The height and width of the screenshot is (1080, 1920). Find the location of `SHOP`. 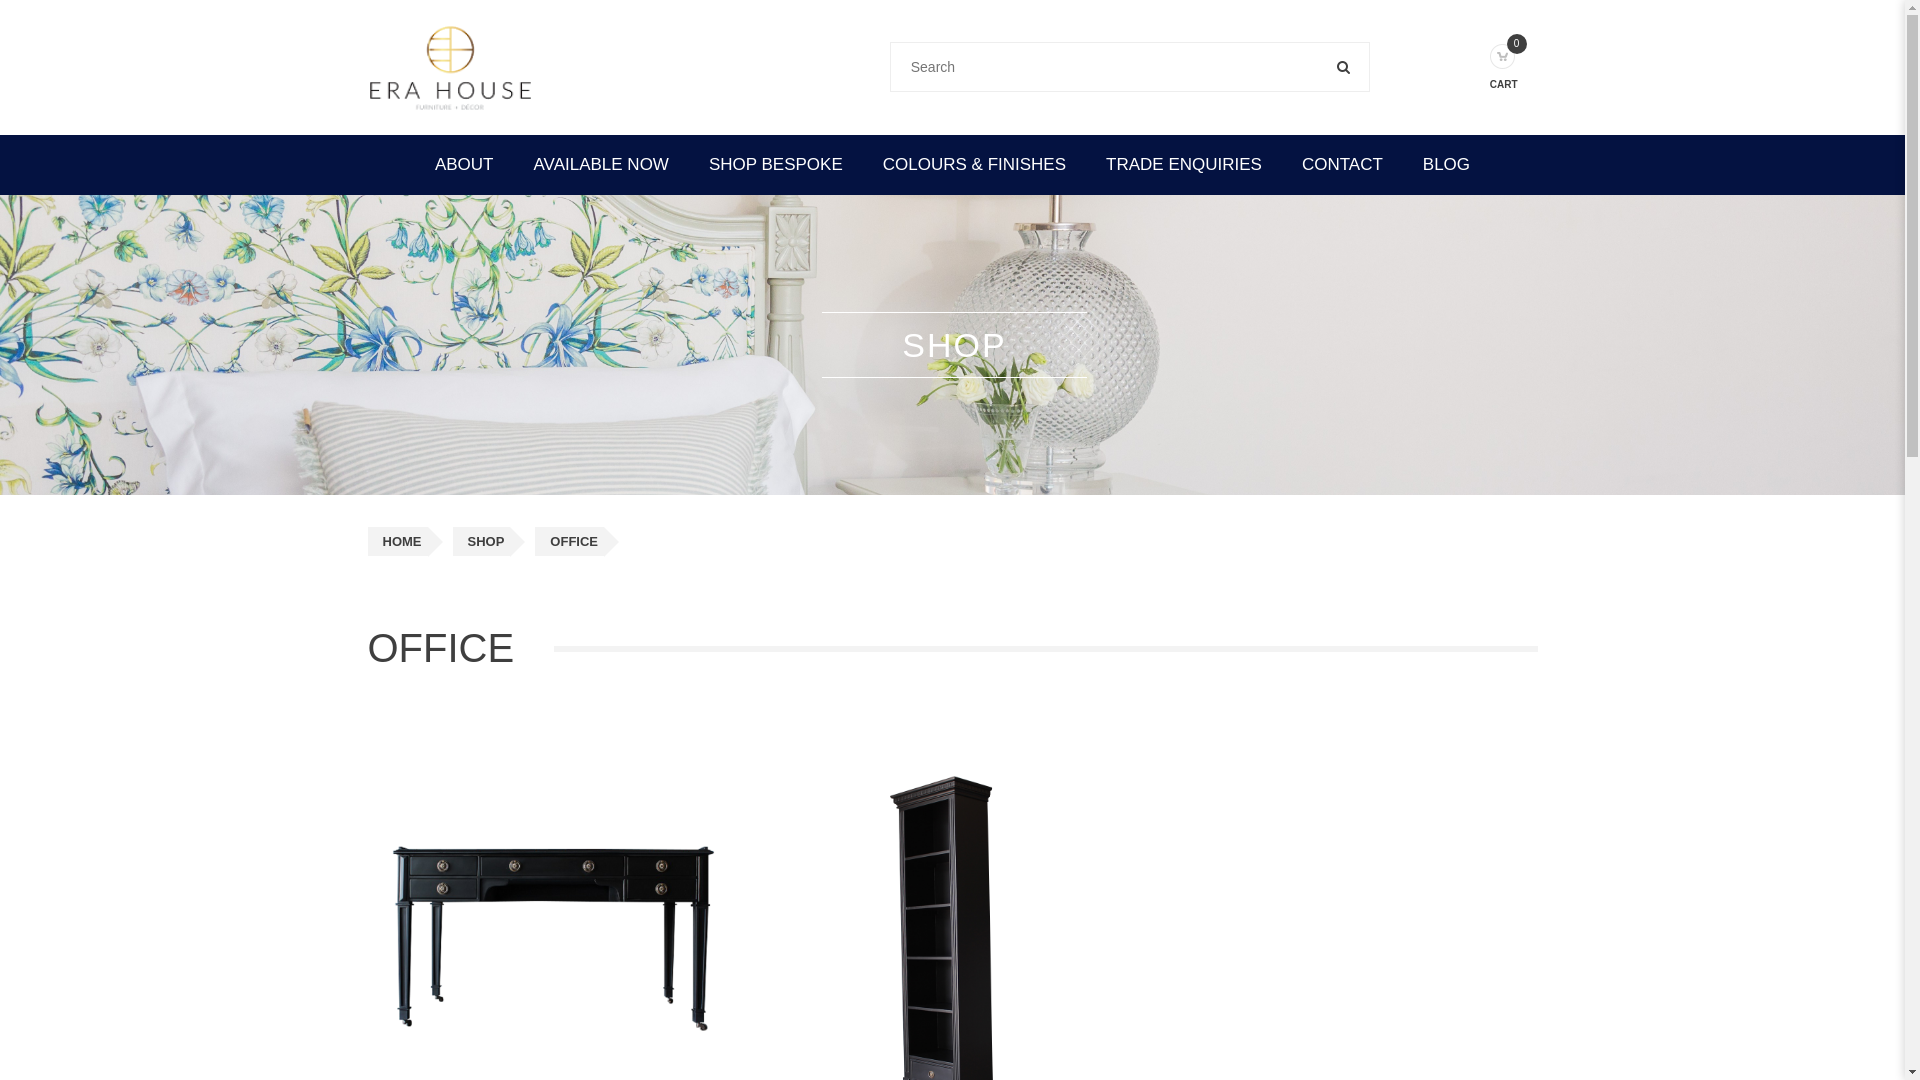

SHOP is located at coordinates (481, 542).